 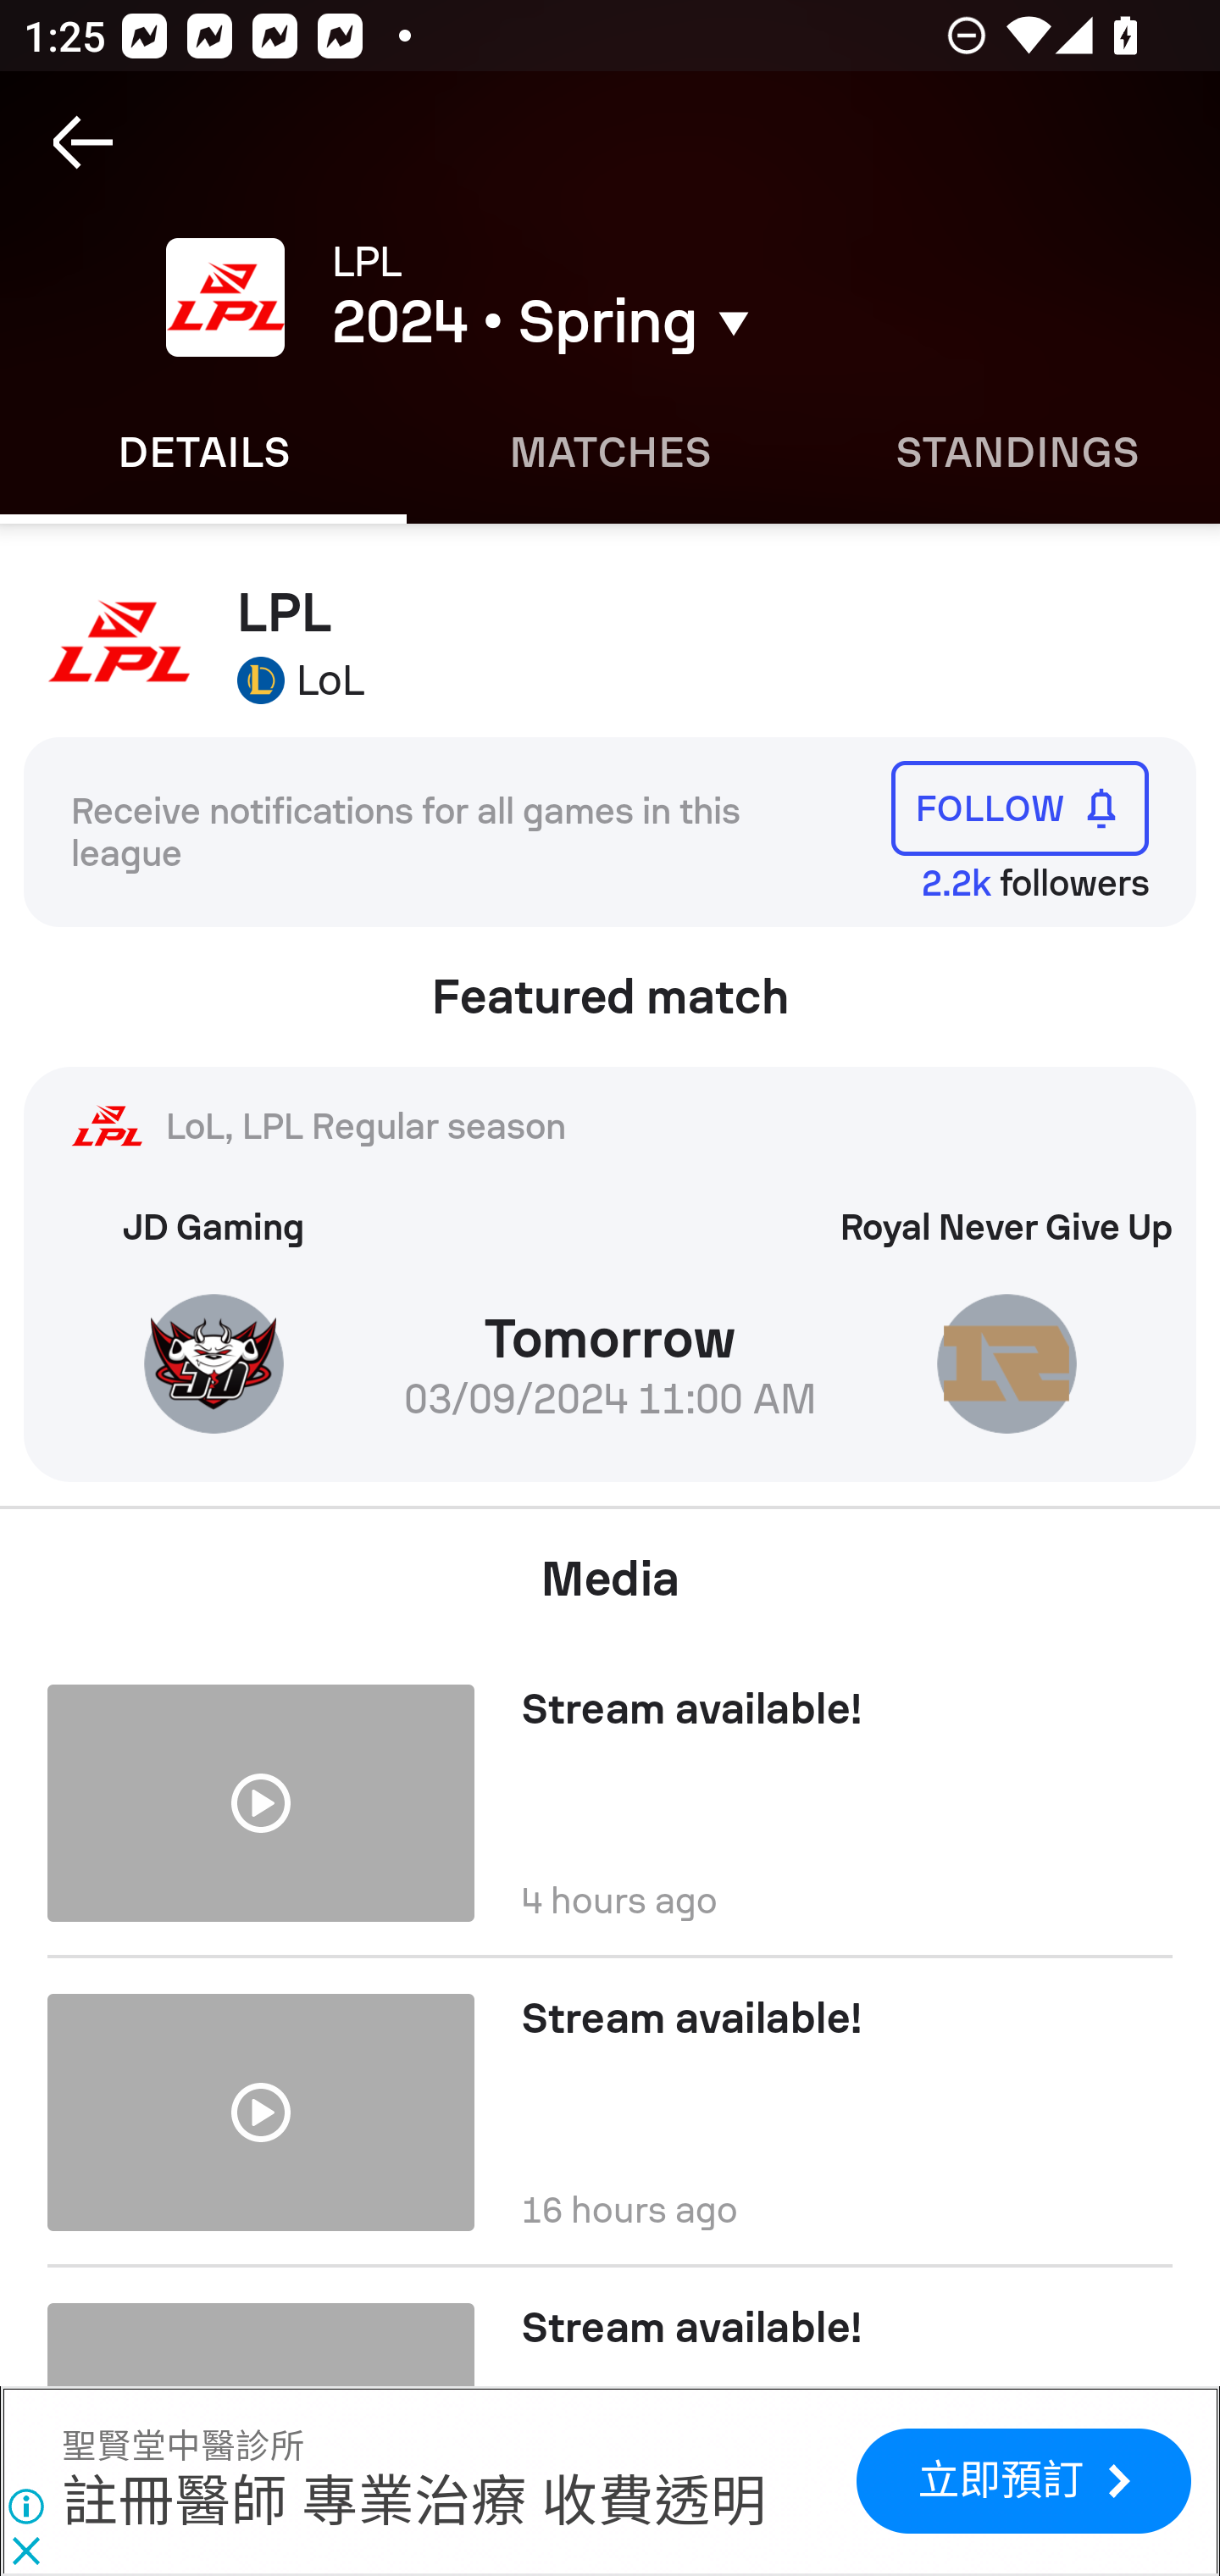 What do you see at coordinates (183, 2447) in the screenshot?
I see `聖賢堂中醫診所` at bounding box center [183, 2447].